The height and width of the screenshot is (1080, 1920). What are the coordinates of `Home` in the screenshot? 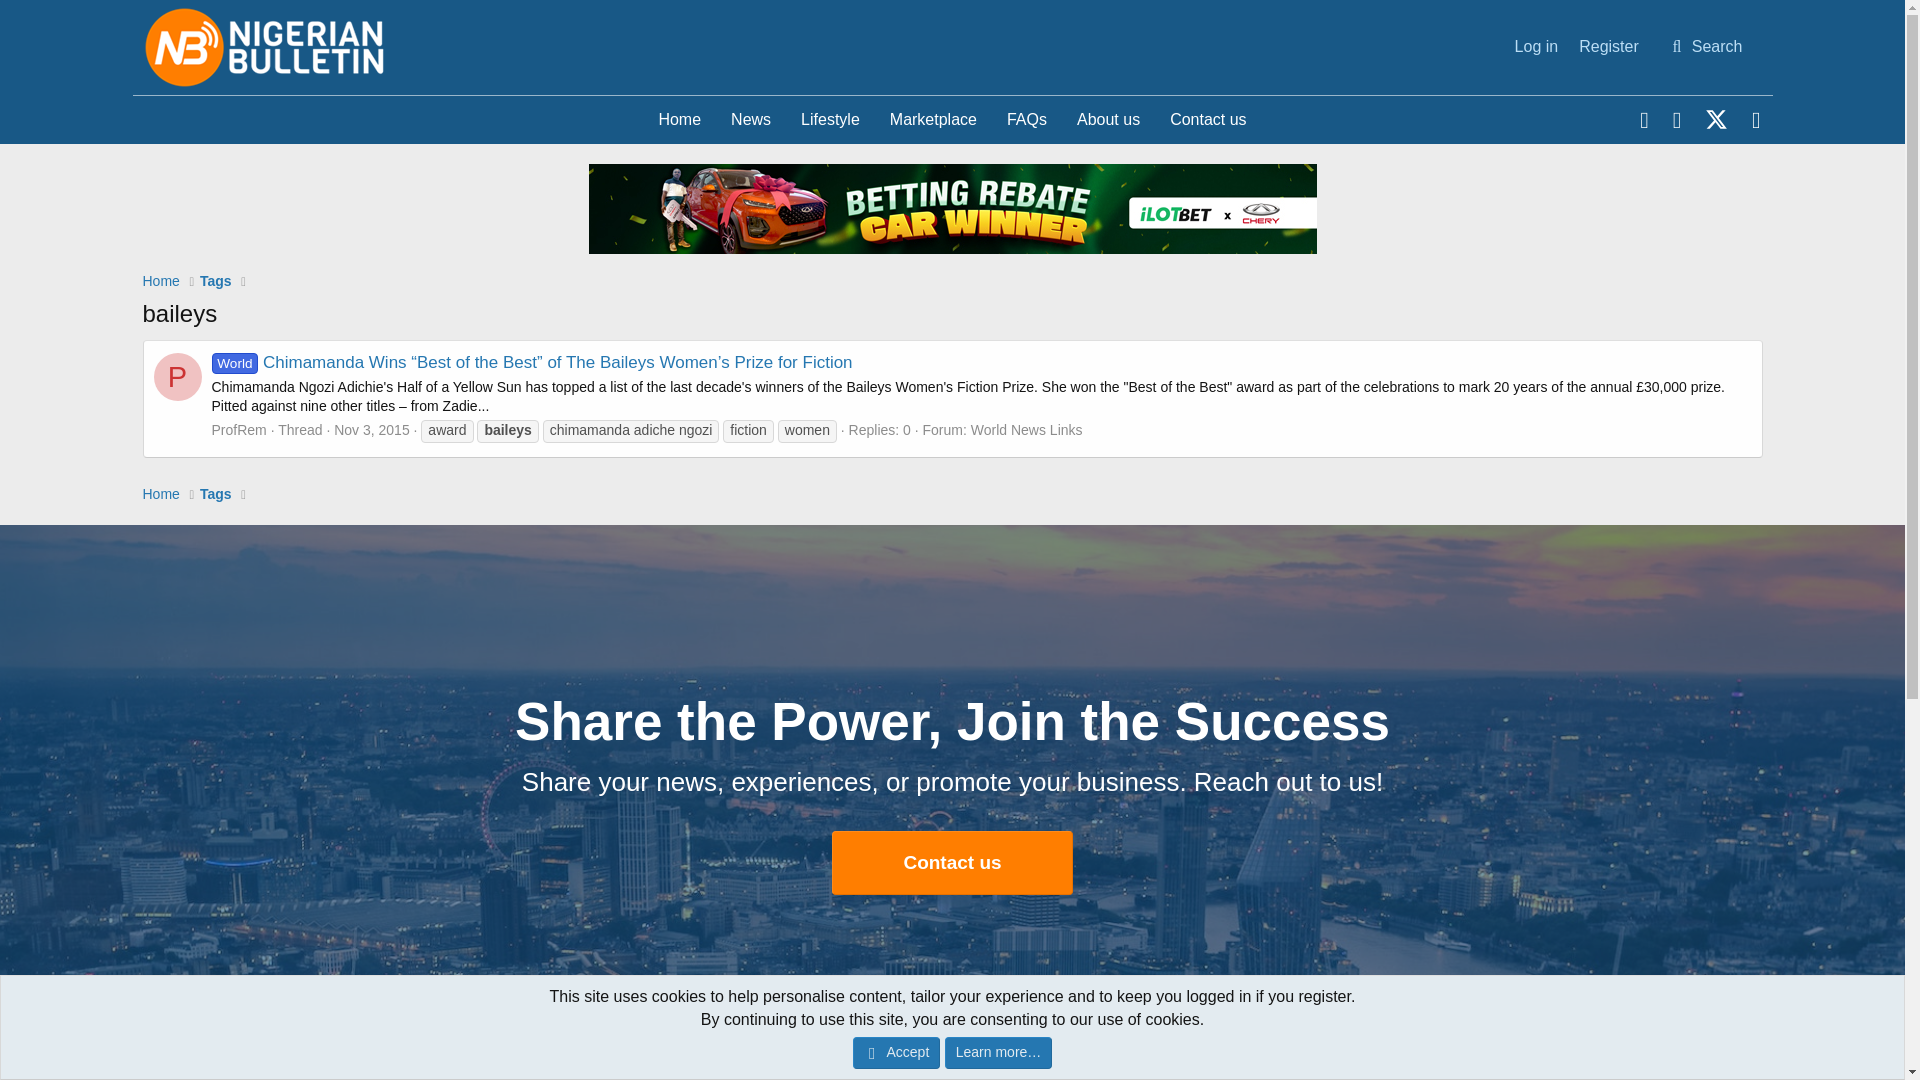 It's located at (934, 120).